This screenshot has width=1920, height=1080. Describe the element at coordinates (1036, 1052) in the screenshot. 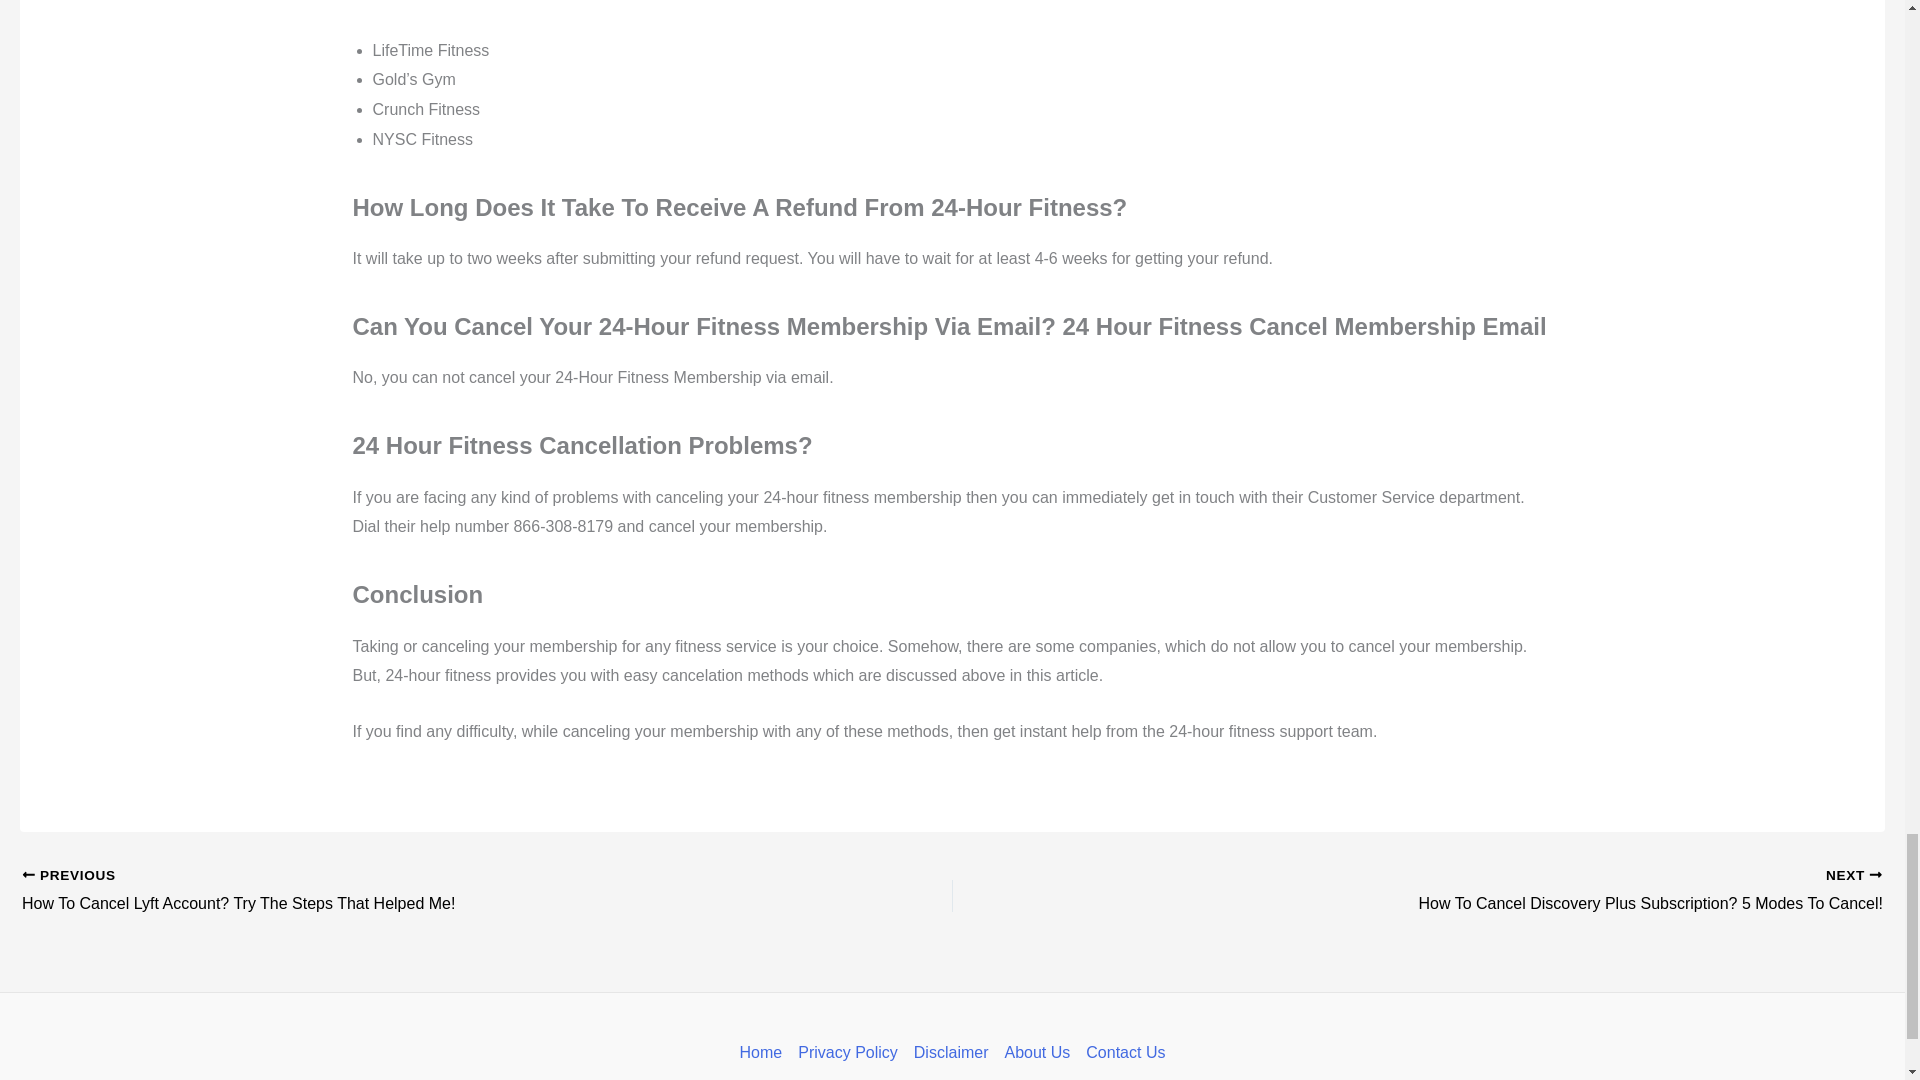

I see `About Us` at that location.